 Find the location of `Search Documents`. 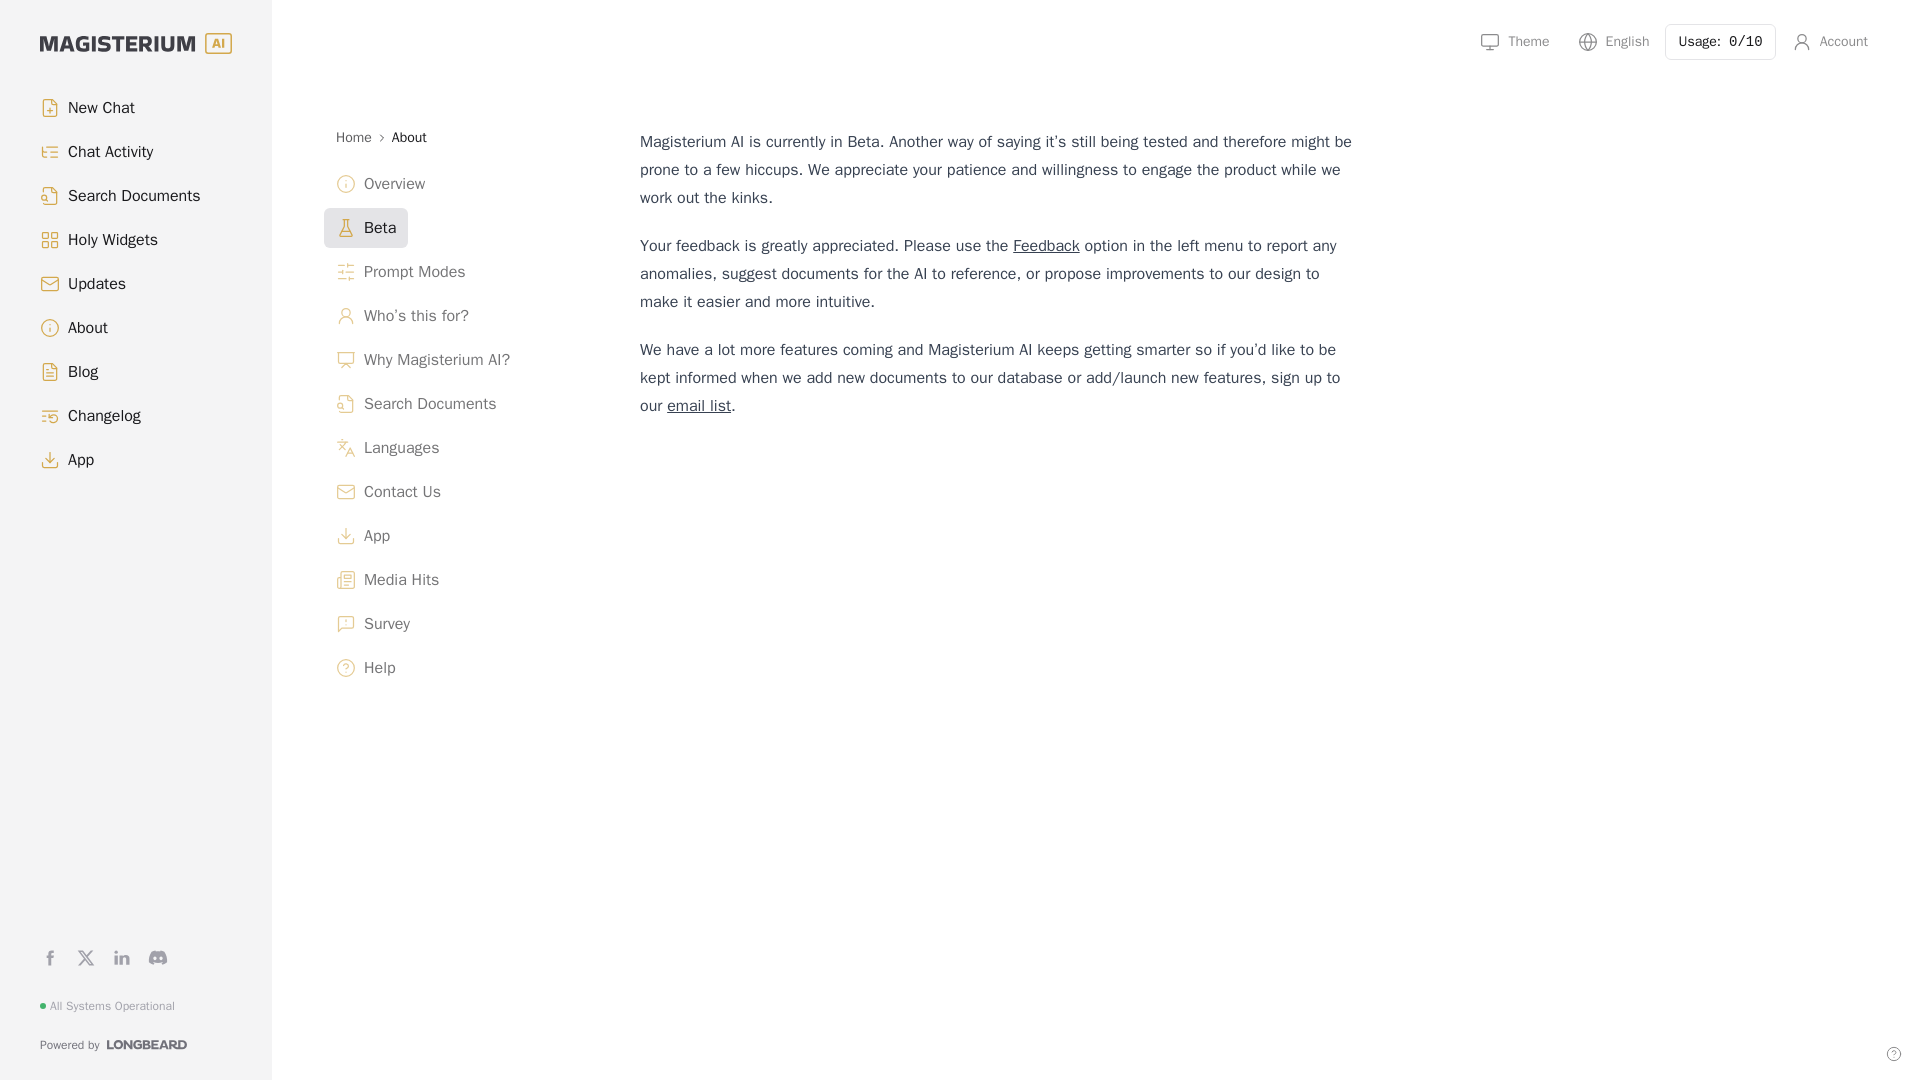

Search Documents is located at coordinates (458, 404).